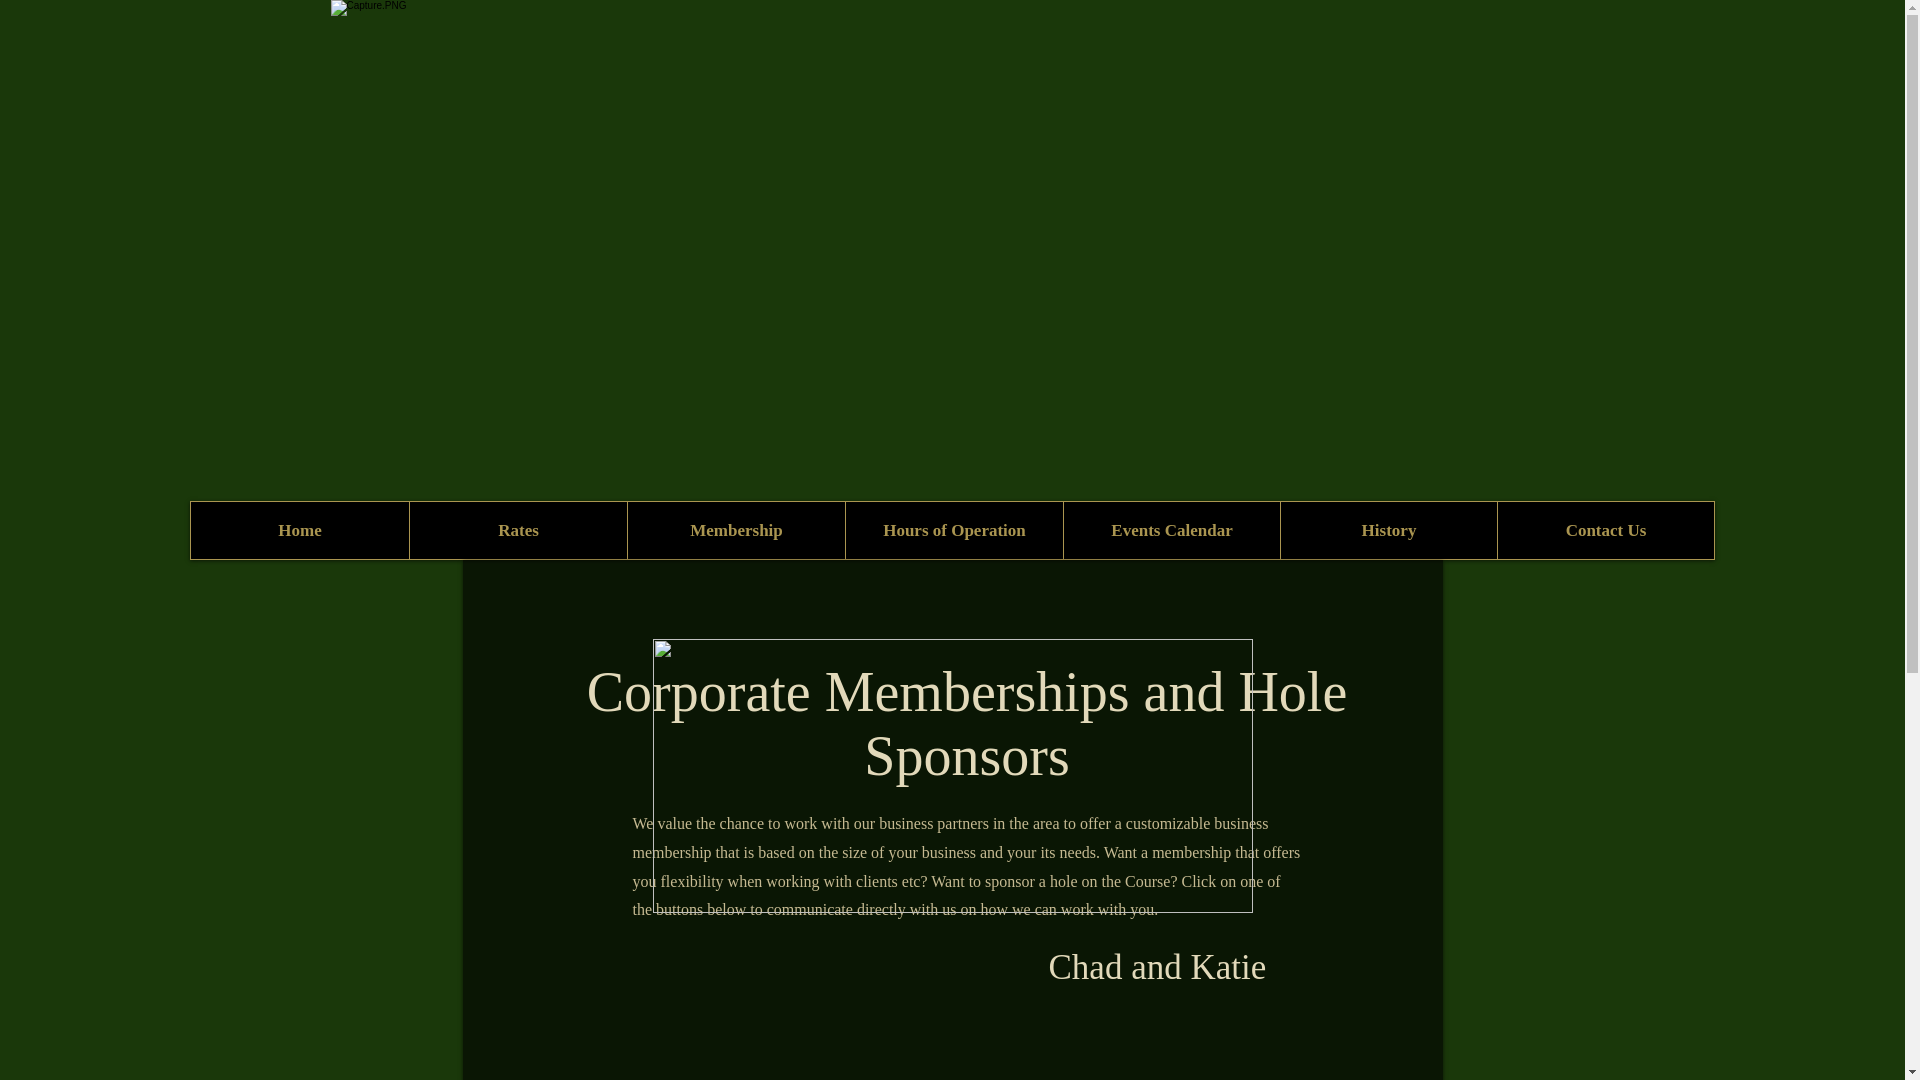 The image size is (1920, 1080). What do you see at coordinates (1172, 530) in the screenshot?
I see `Events Calendar` at bounding box center [1172, 530].